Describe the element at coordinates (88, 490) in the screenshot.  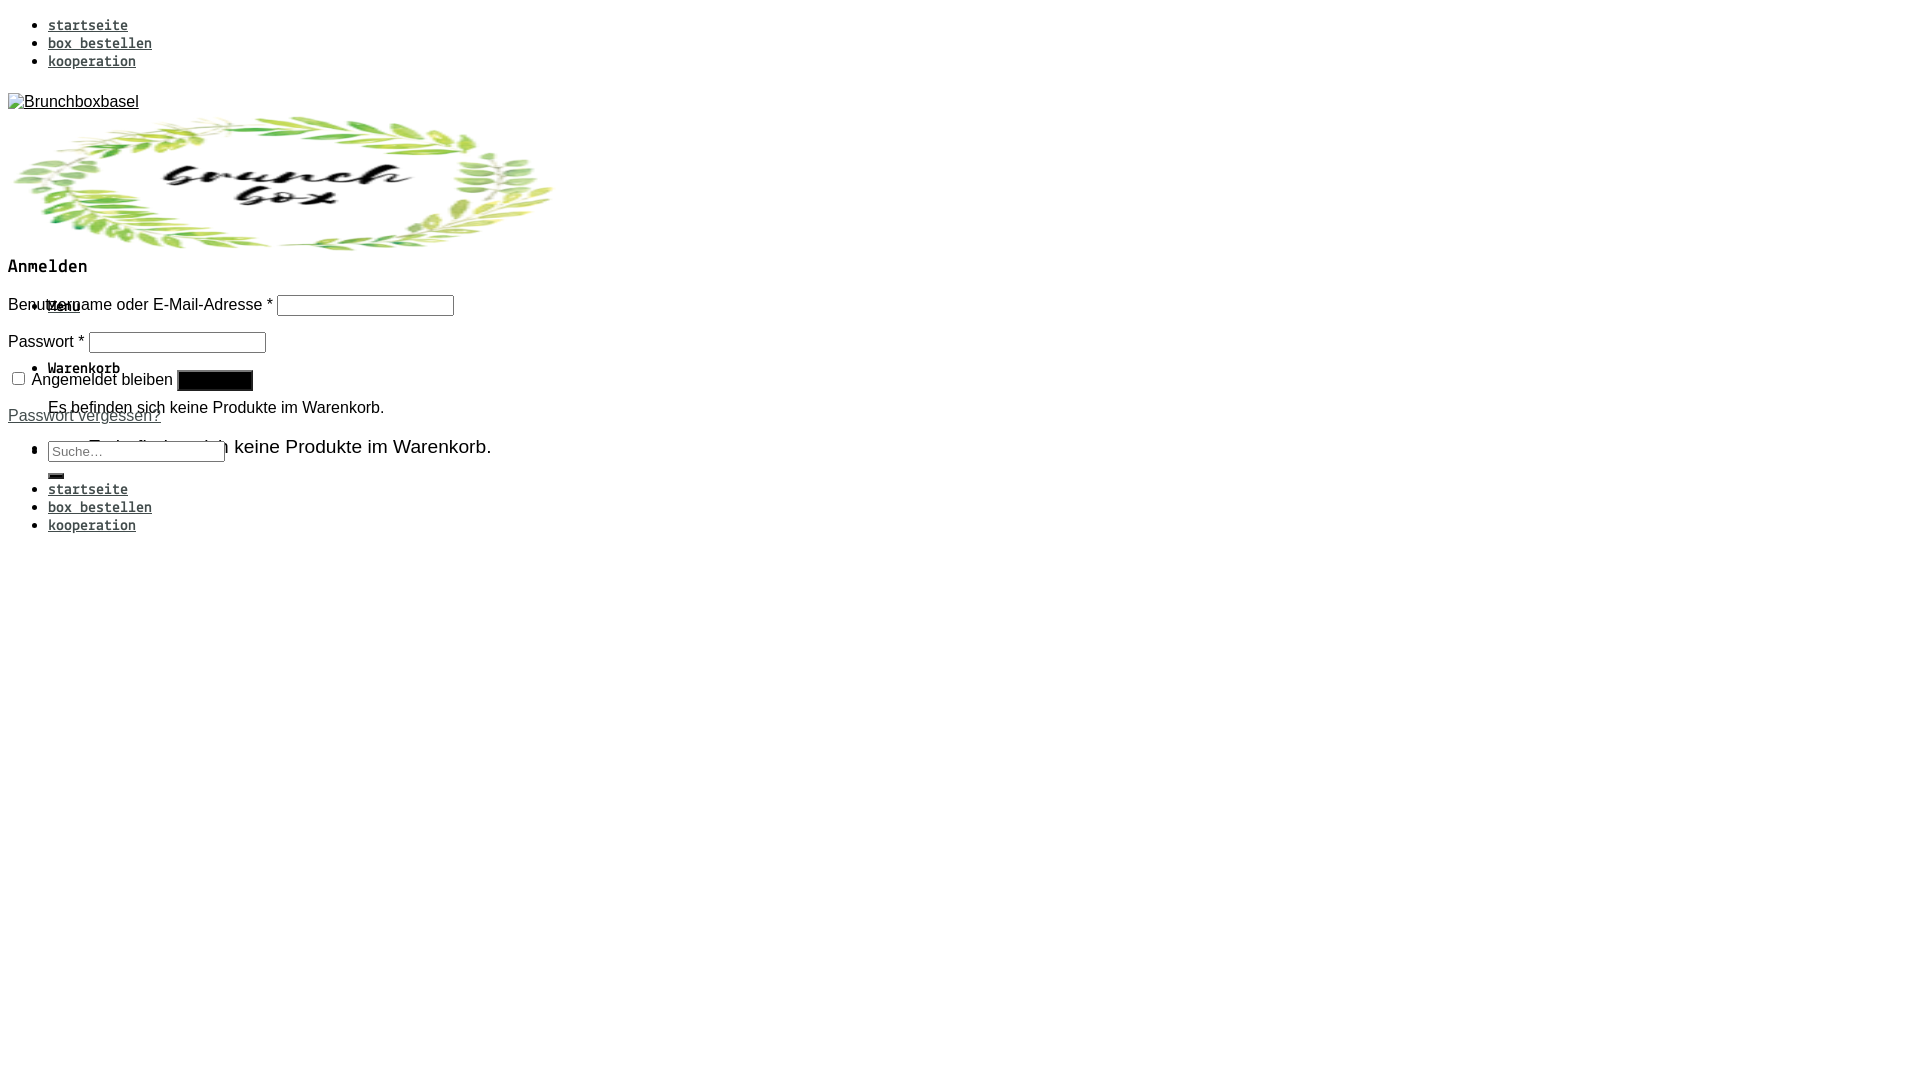
I see `startseite` at that location.